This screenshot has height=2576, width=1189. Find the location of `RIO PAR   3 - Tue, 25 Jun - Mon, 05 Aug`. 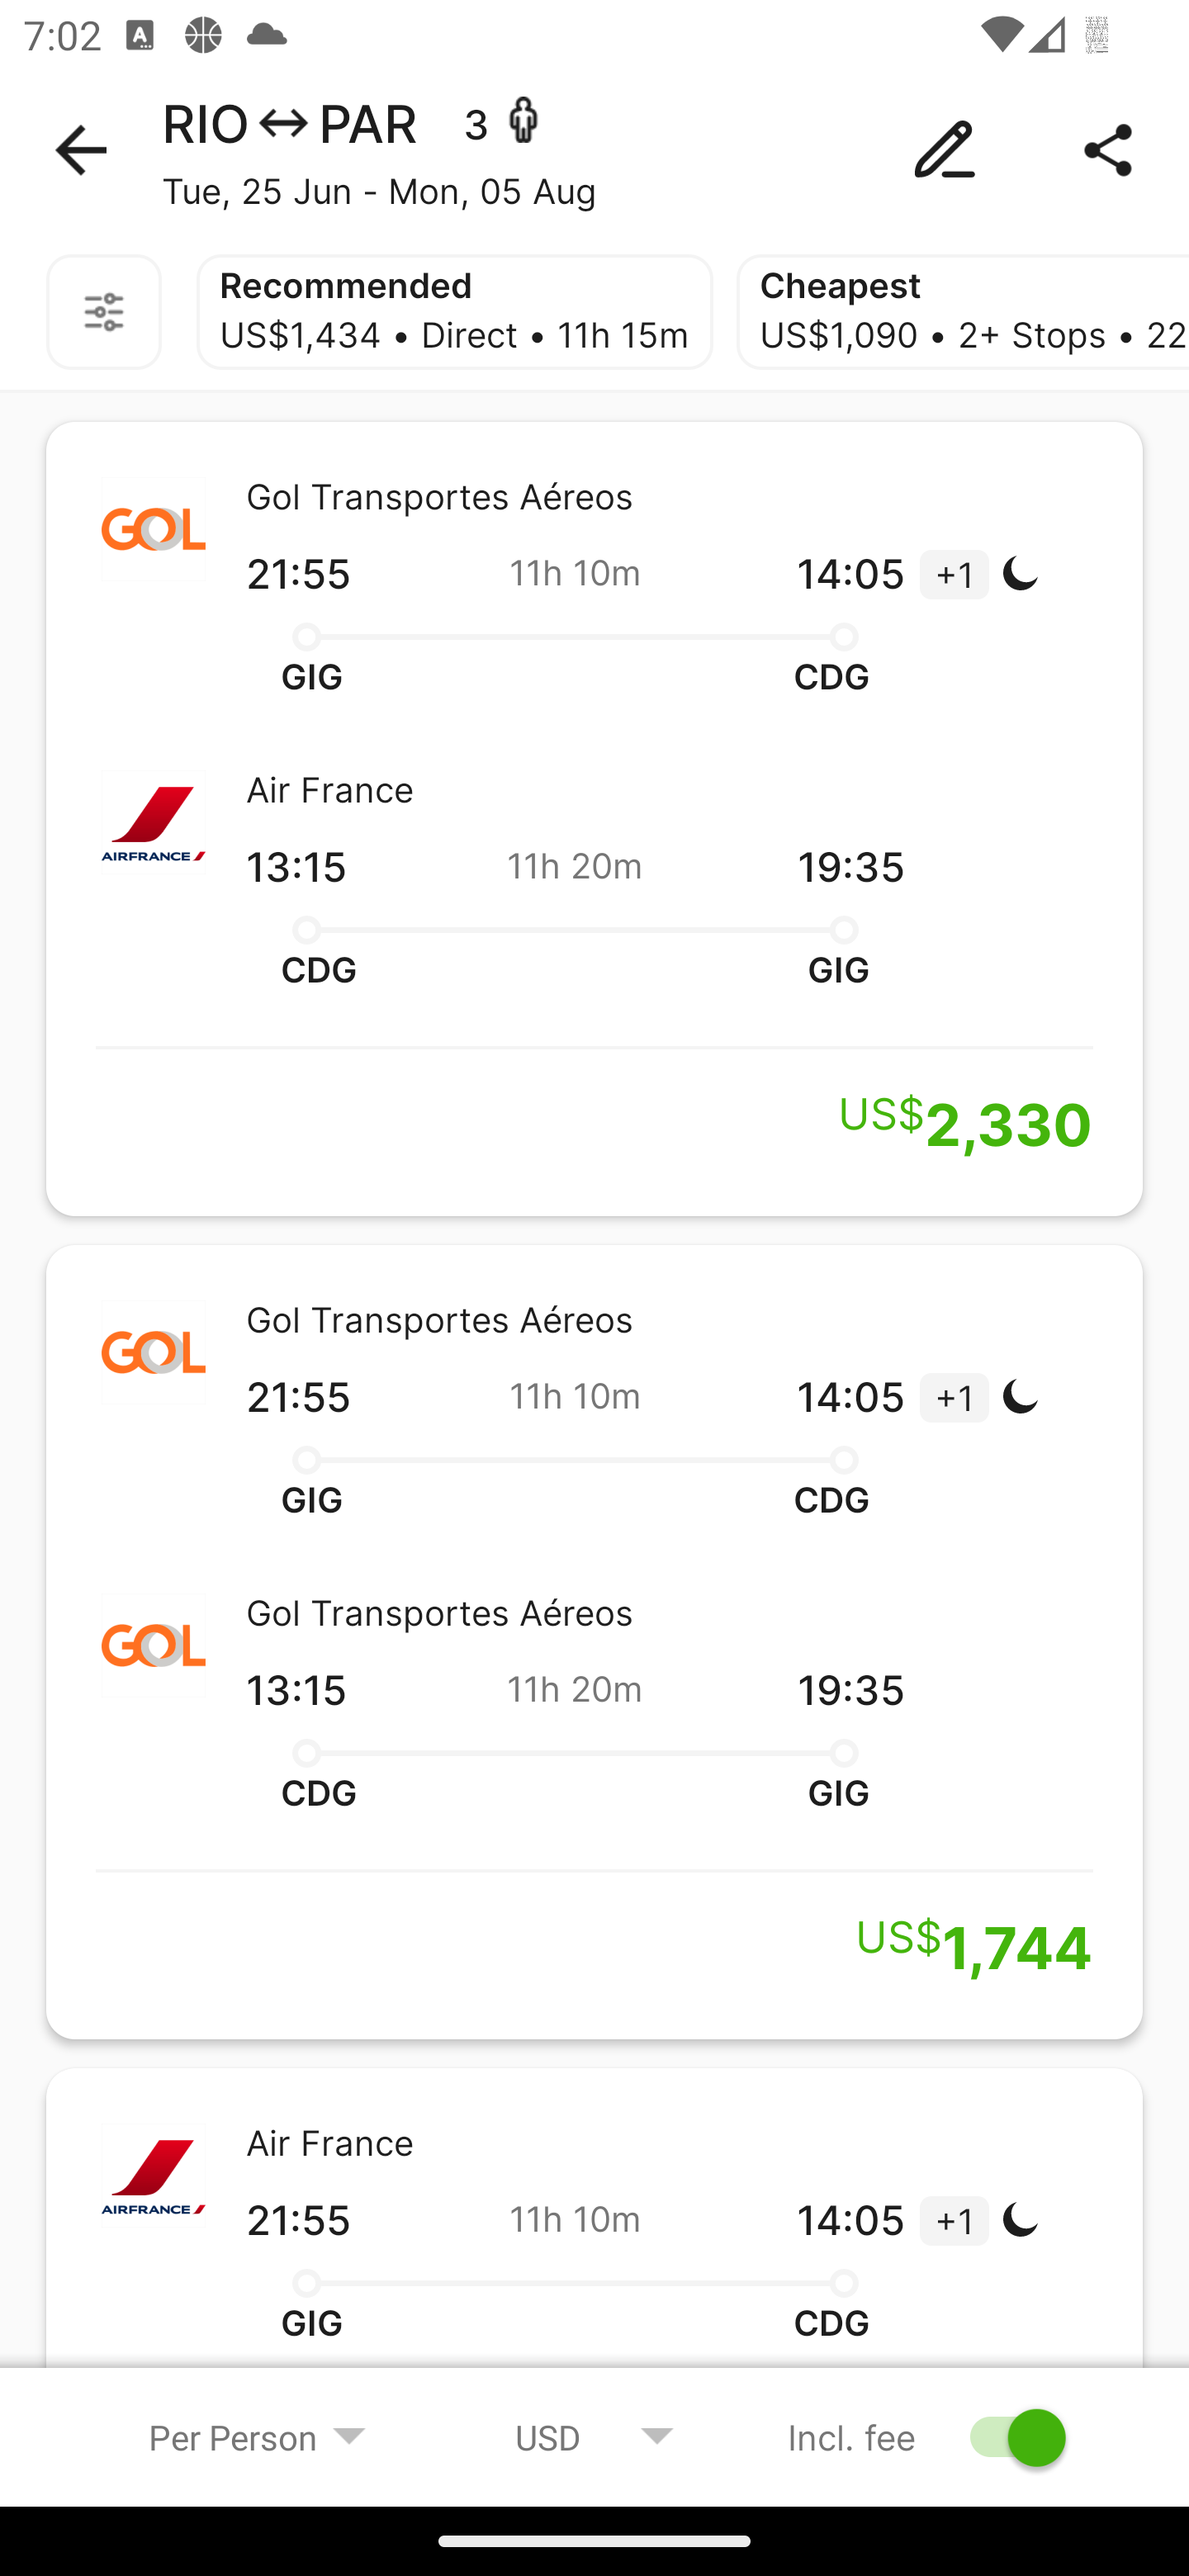

RIO PAR   3 - Tue, 25 Jun - Mon, 05 Aug is located at coordinates (594, 150).